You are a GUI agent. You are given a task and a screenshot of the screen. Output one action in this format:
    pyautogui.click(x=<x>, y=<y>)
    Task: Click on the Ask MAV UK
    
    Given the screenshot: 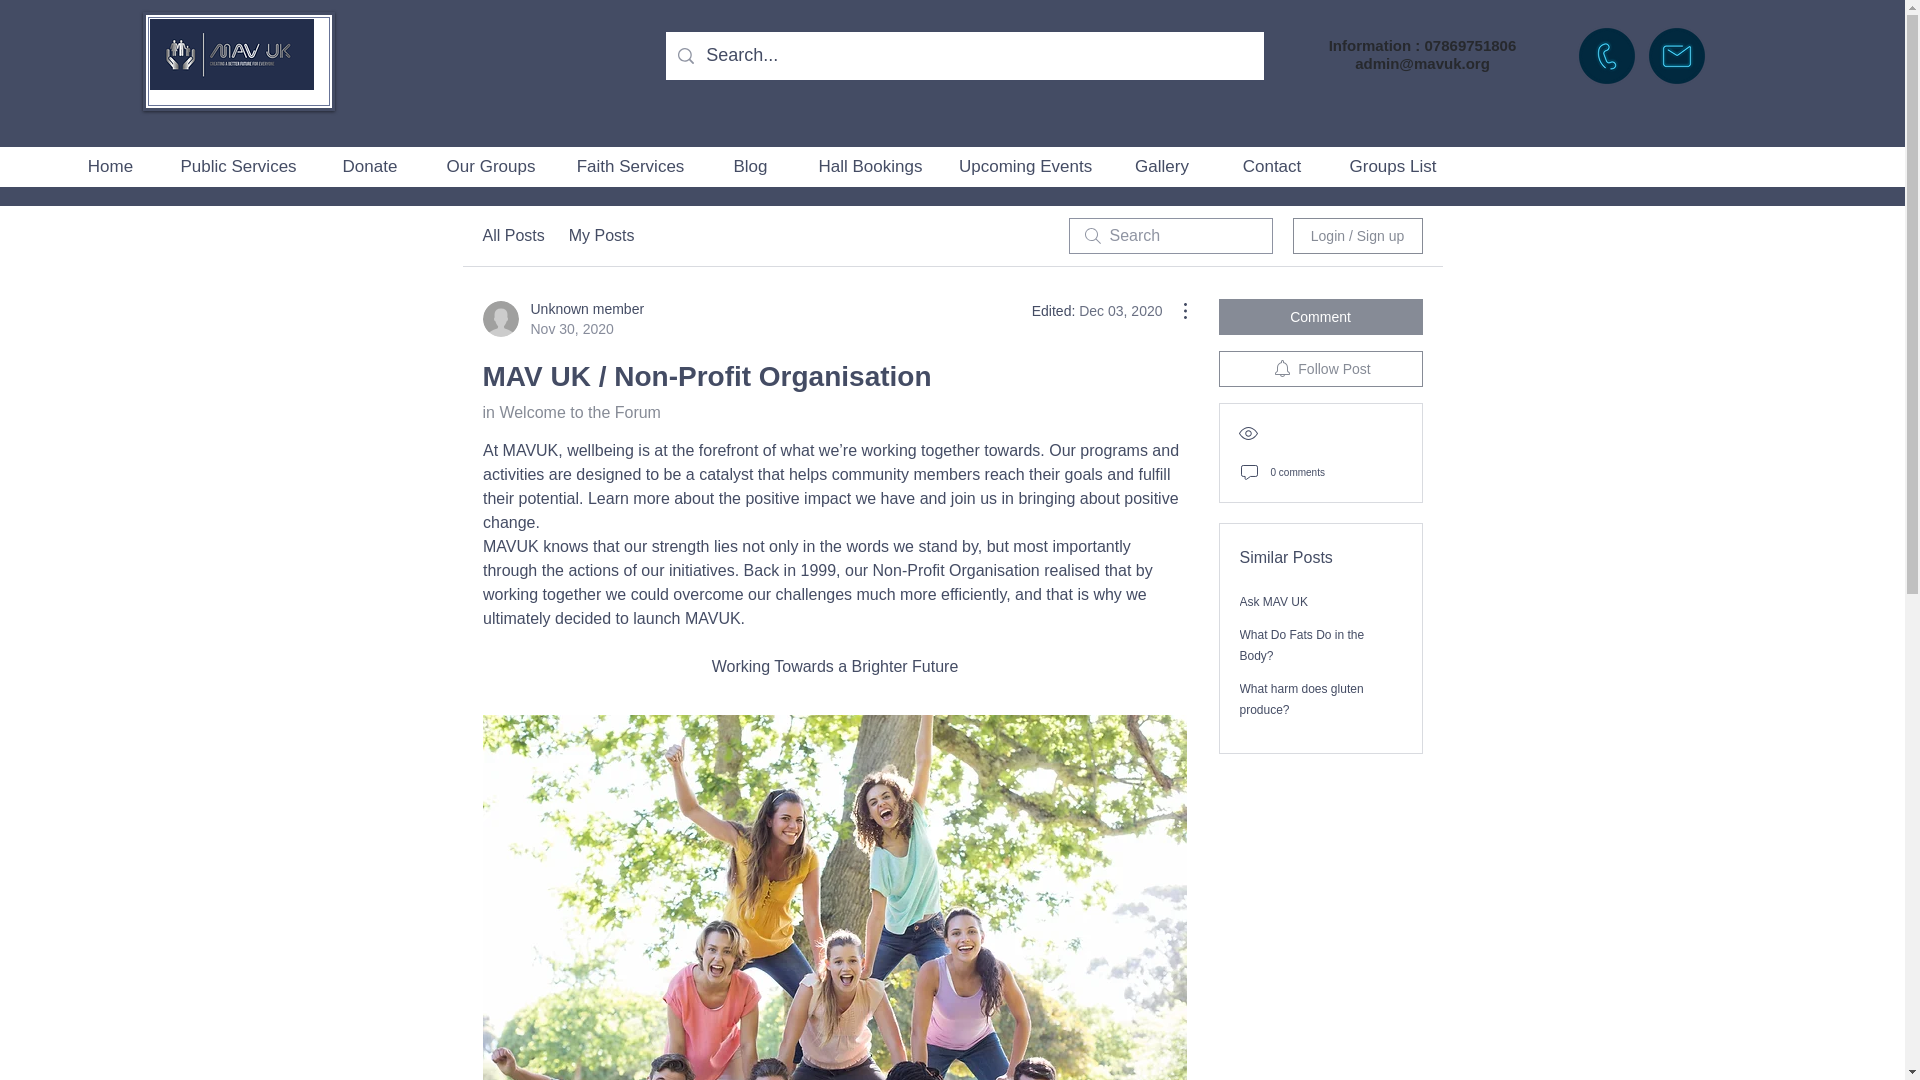 What is the action you would take?
    pyautogui.click(x=1274, y=602)
    